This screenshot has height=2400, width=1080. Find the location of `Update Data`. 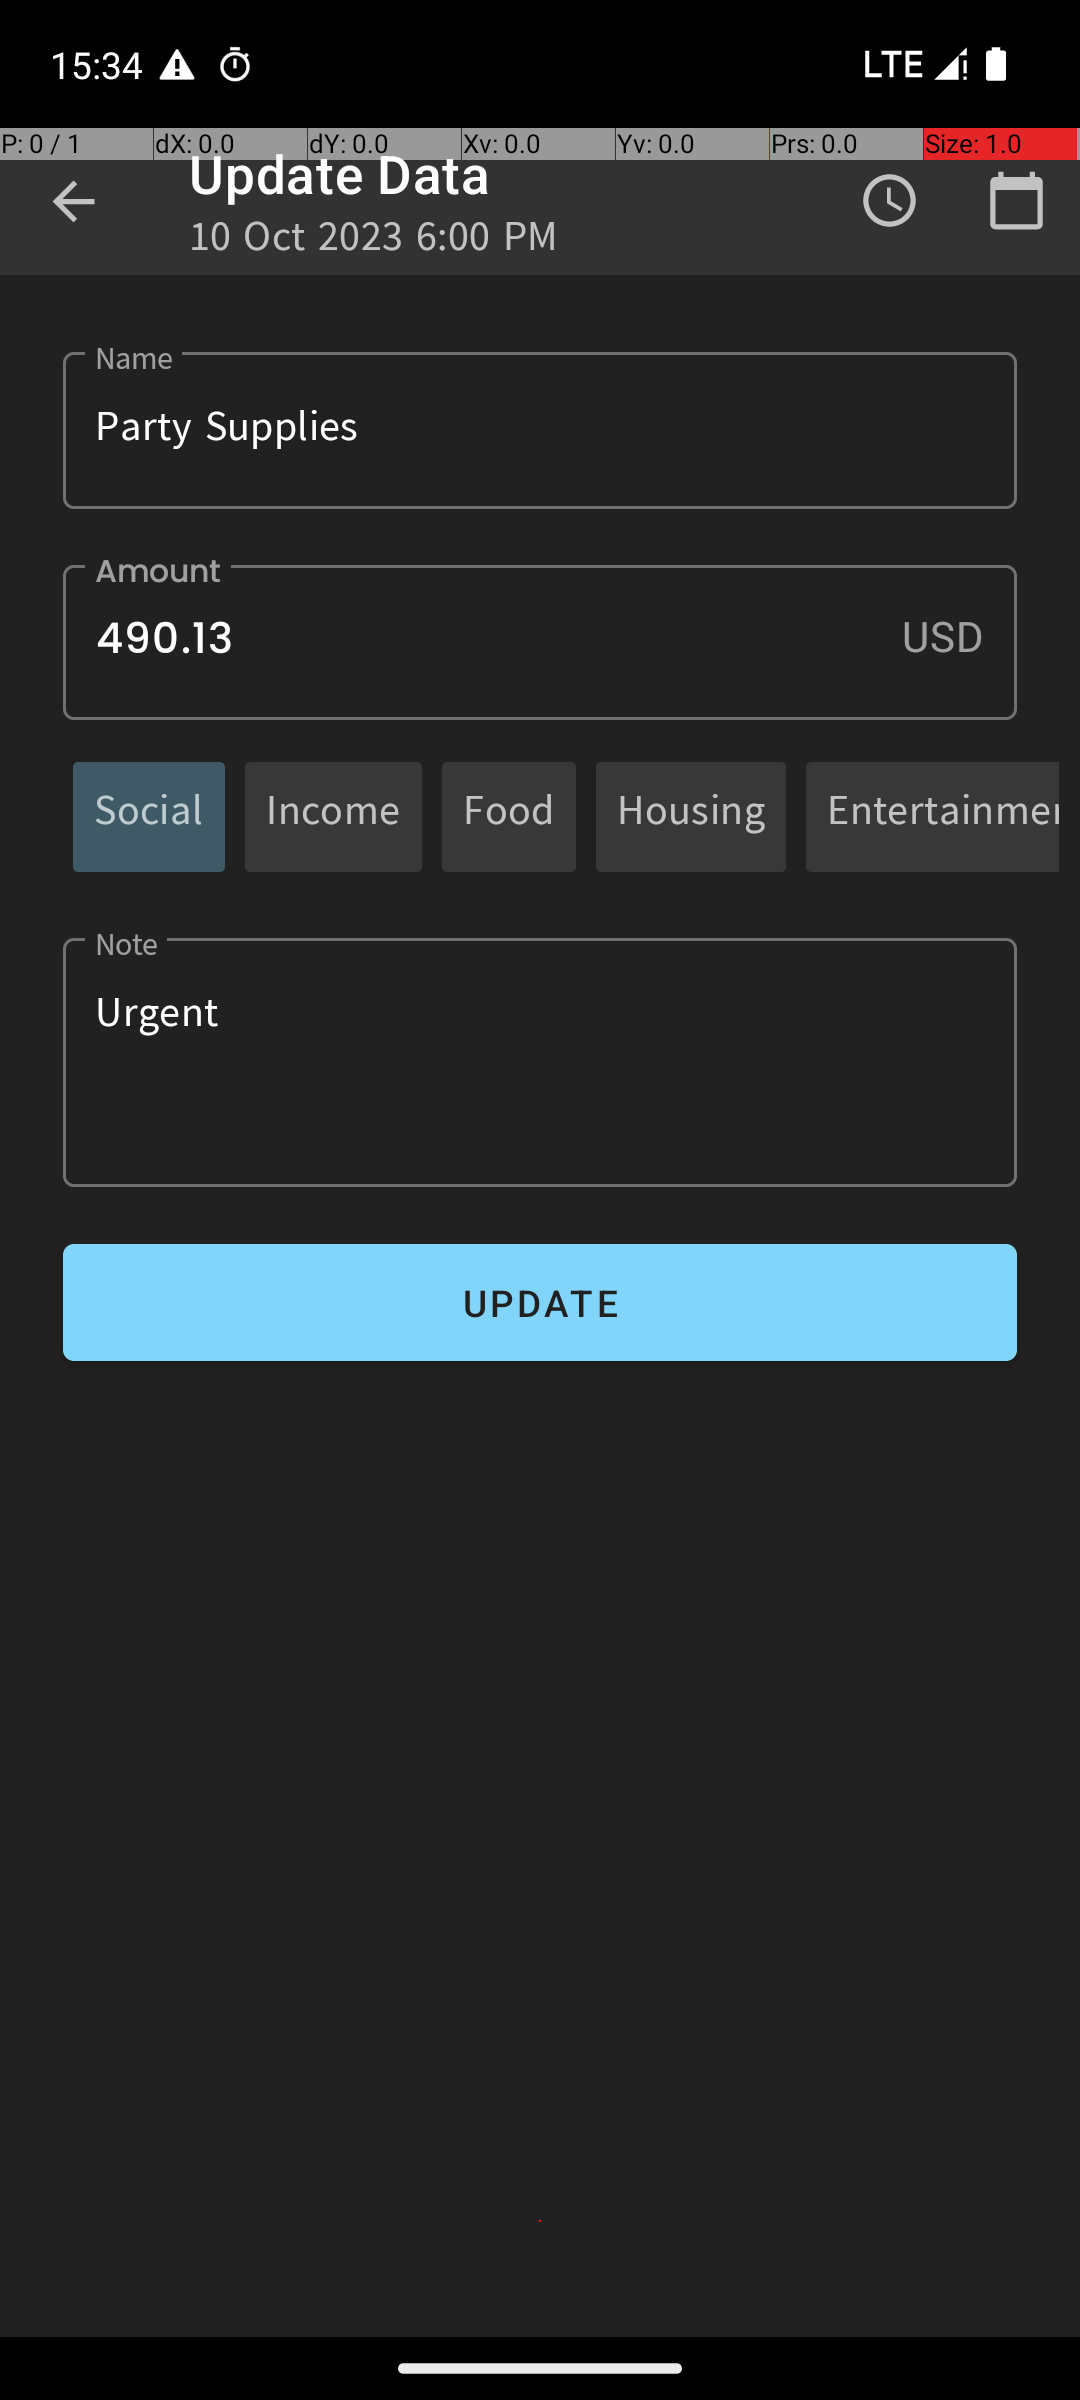

Update Data is located at coordinates (340, 174).